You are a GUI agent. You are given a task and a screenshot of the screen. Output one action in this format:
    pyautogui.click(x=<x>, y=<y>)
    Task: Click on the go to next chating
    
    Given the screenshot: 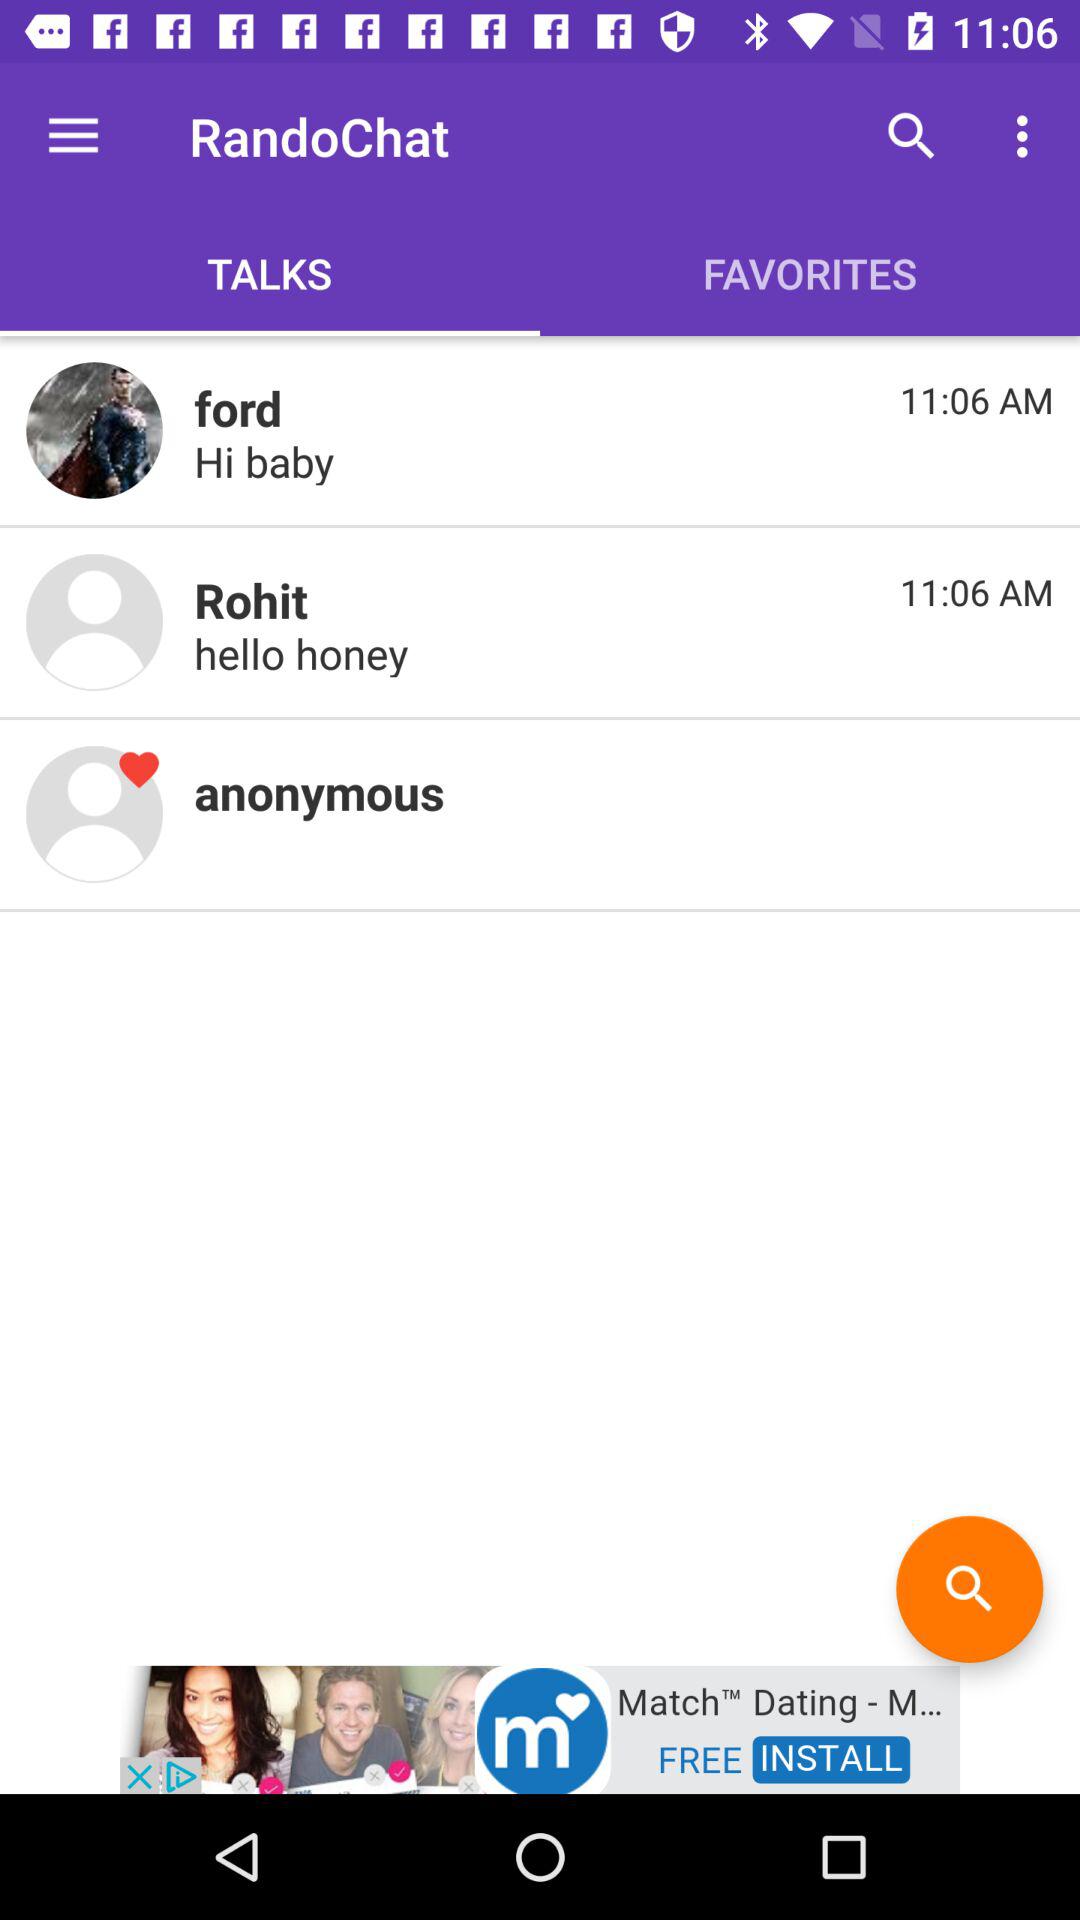 What is the action you would take?
    pyautogui.click(x=94, y=622)
    